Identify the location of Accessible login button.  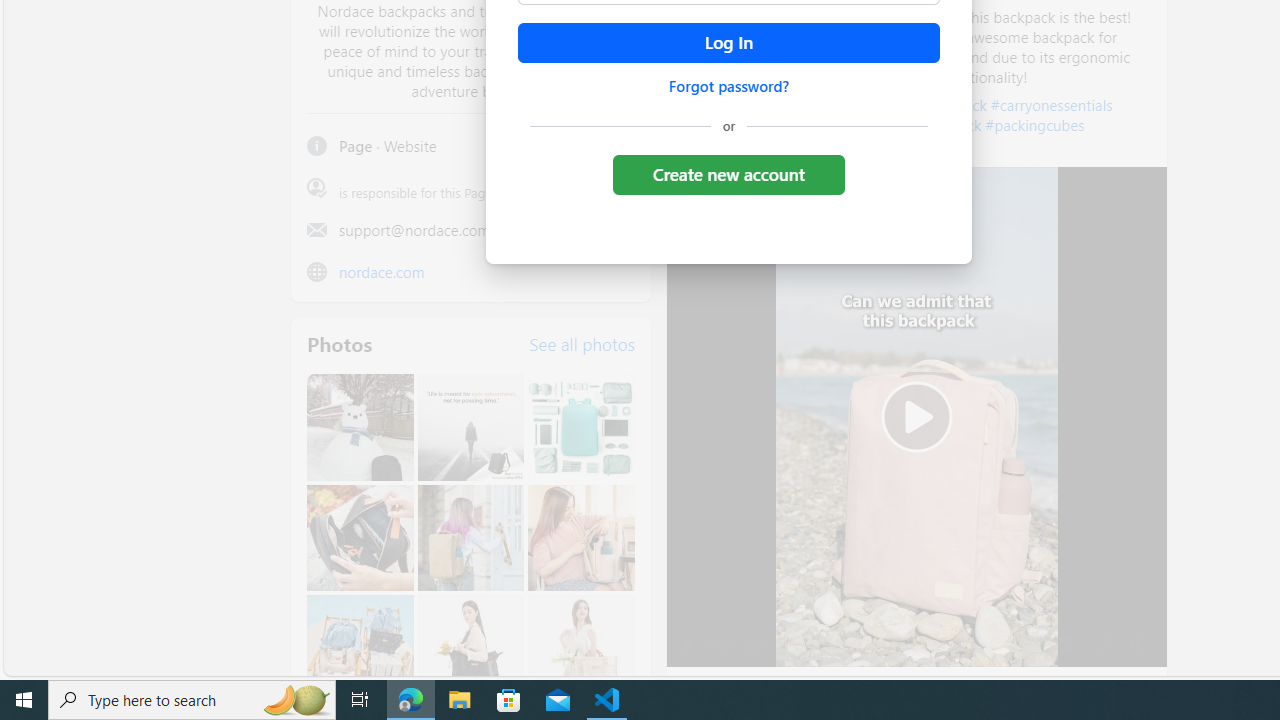
(728, 43).